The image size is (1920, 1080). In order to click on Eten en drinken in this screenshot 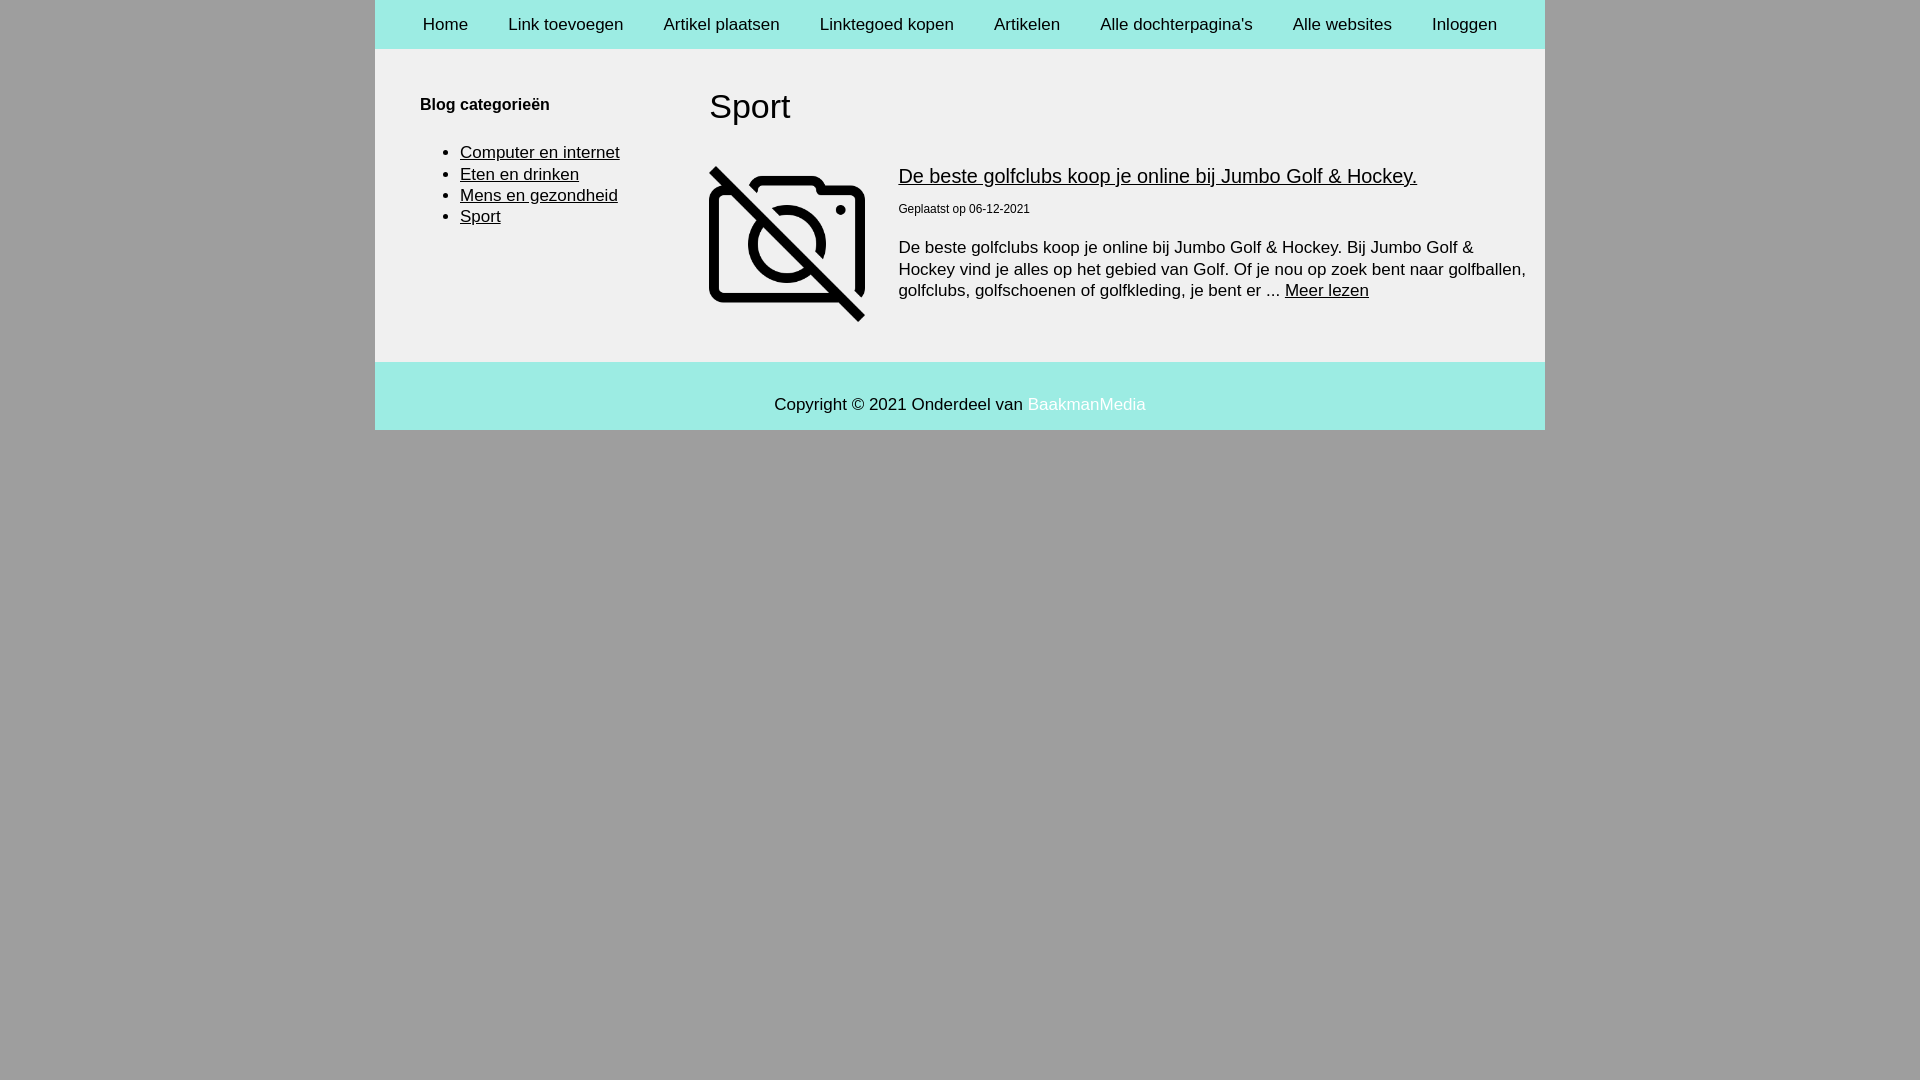, I will do `click(520, 174)`.